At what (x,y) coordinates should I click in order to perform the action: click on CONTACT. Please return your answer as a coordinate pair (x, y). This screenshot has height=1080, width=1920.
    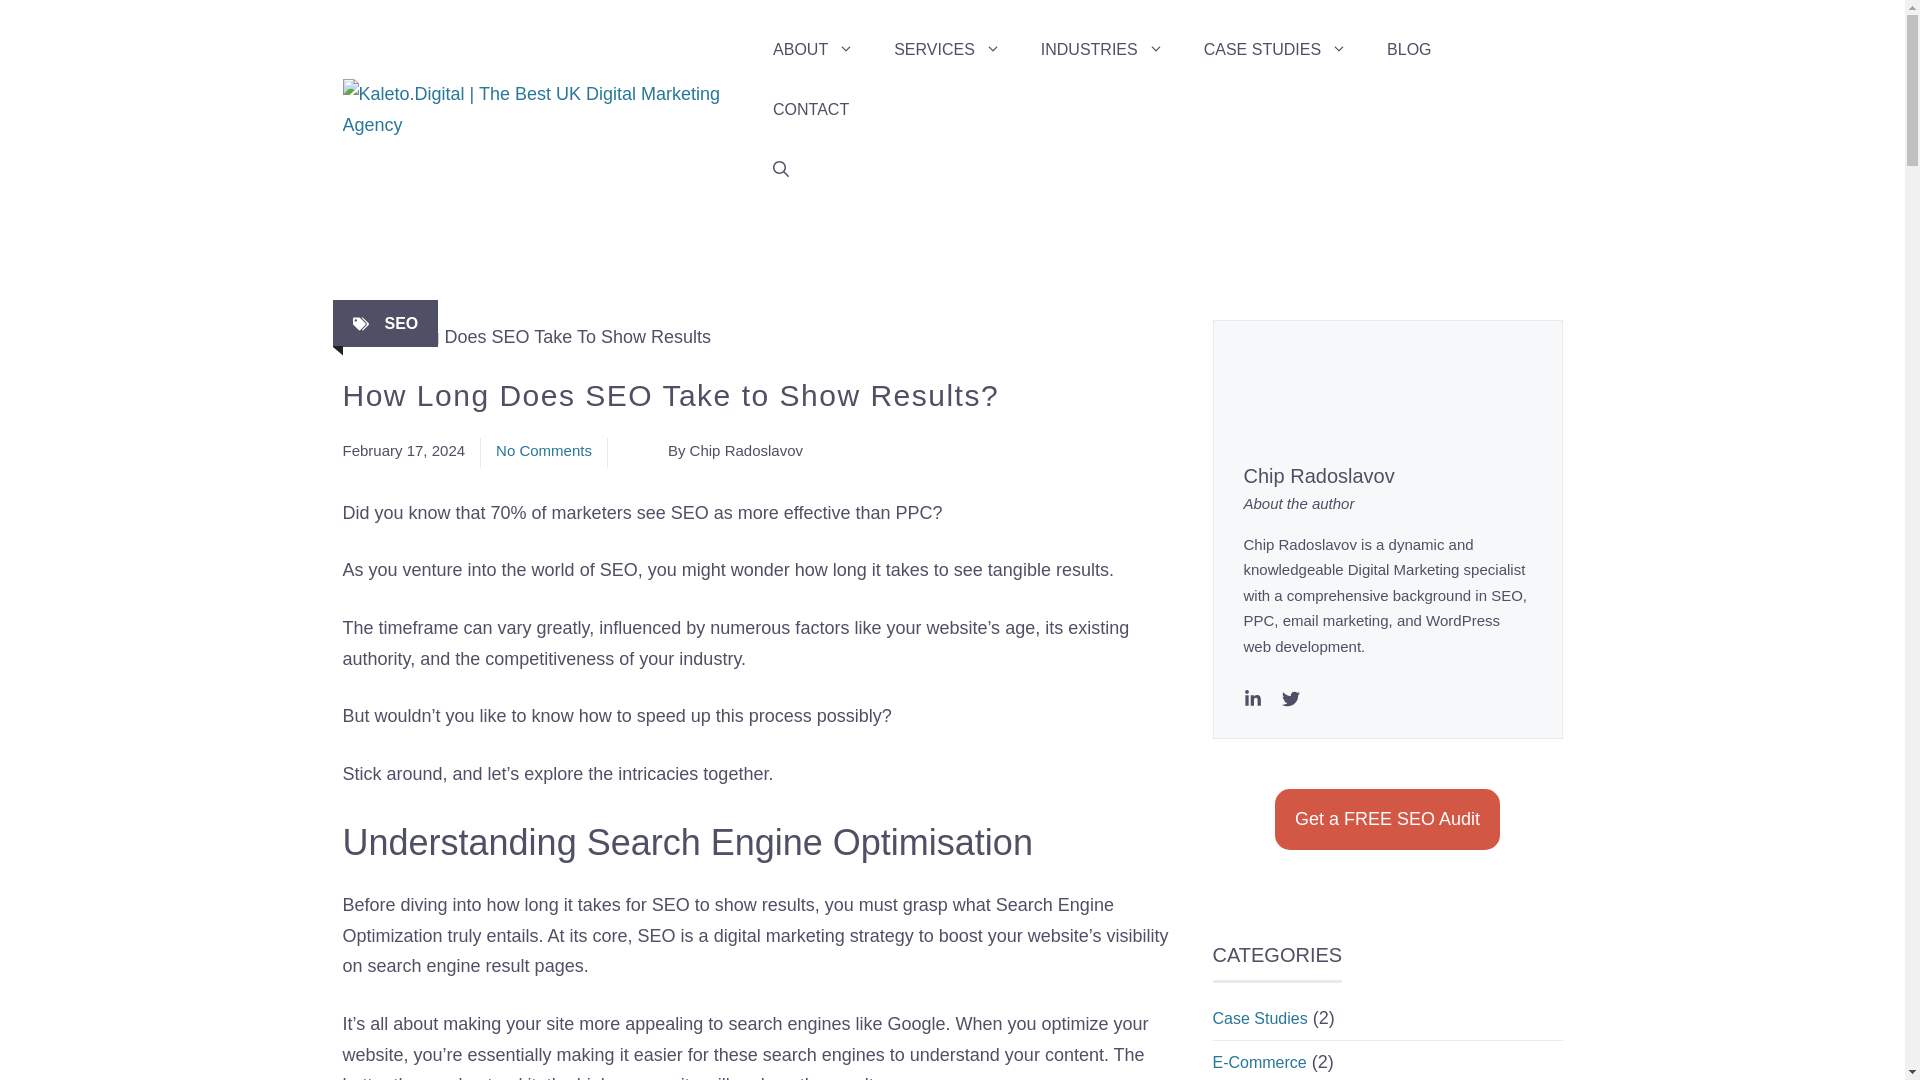
    Looking at the image, I should click on (810, 110).